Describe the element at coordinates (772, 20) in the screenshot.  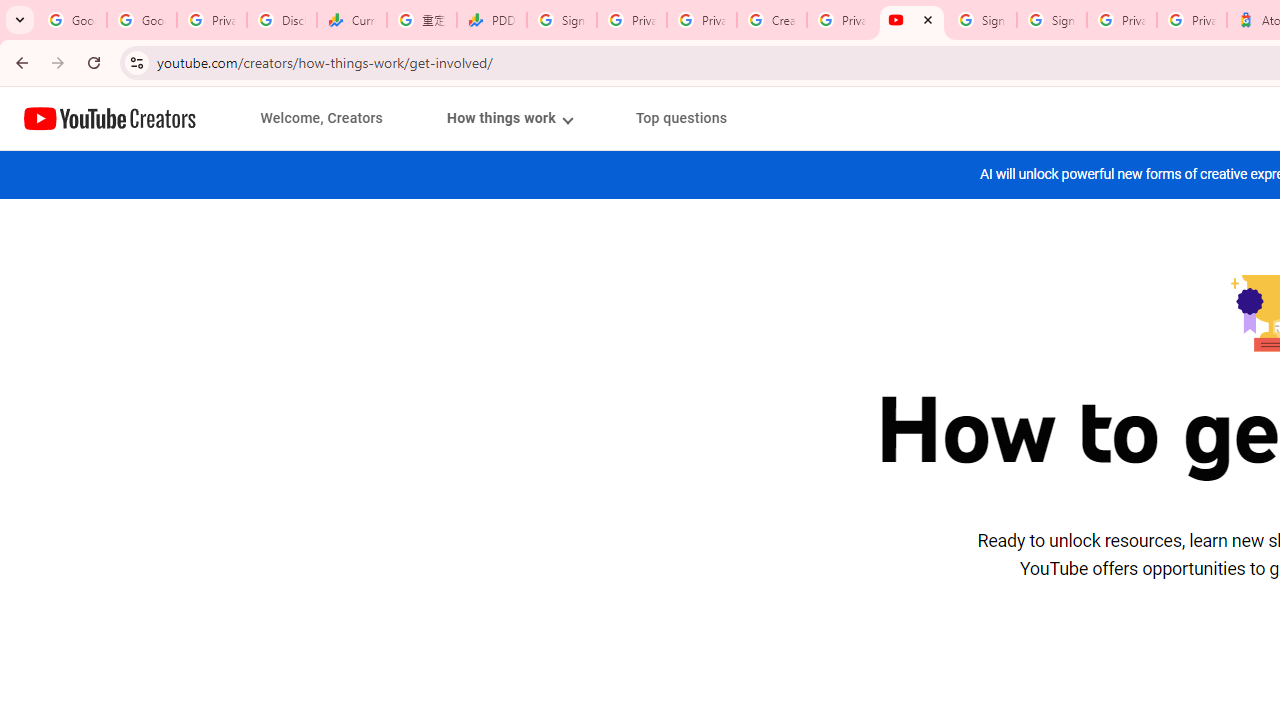
I see `Create your Google Account` at that location.